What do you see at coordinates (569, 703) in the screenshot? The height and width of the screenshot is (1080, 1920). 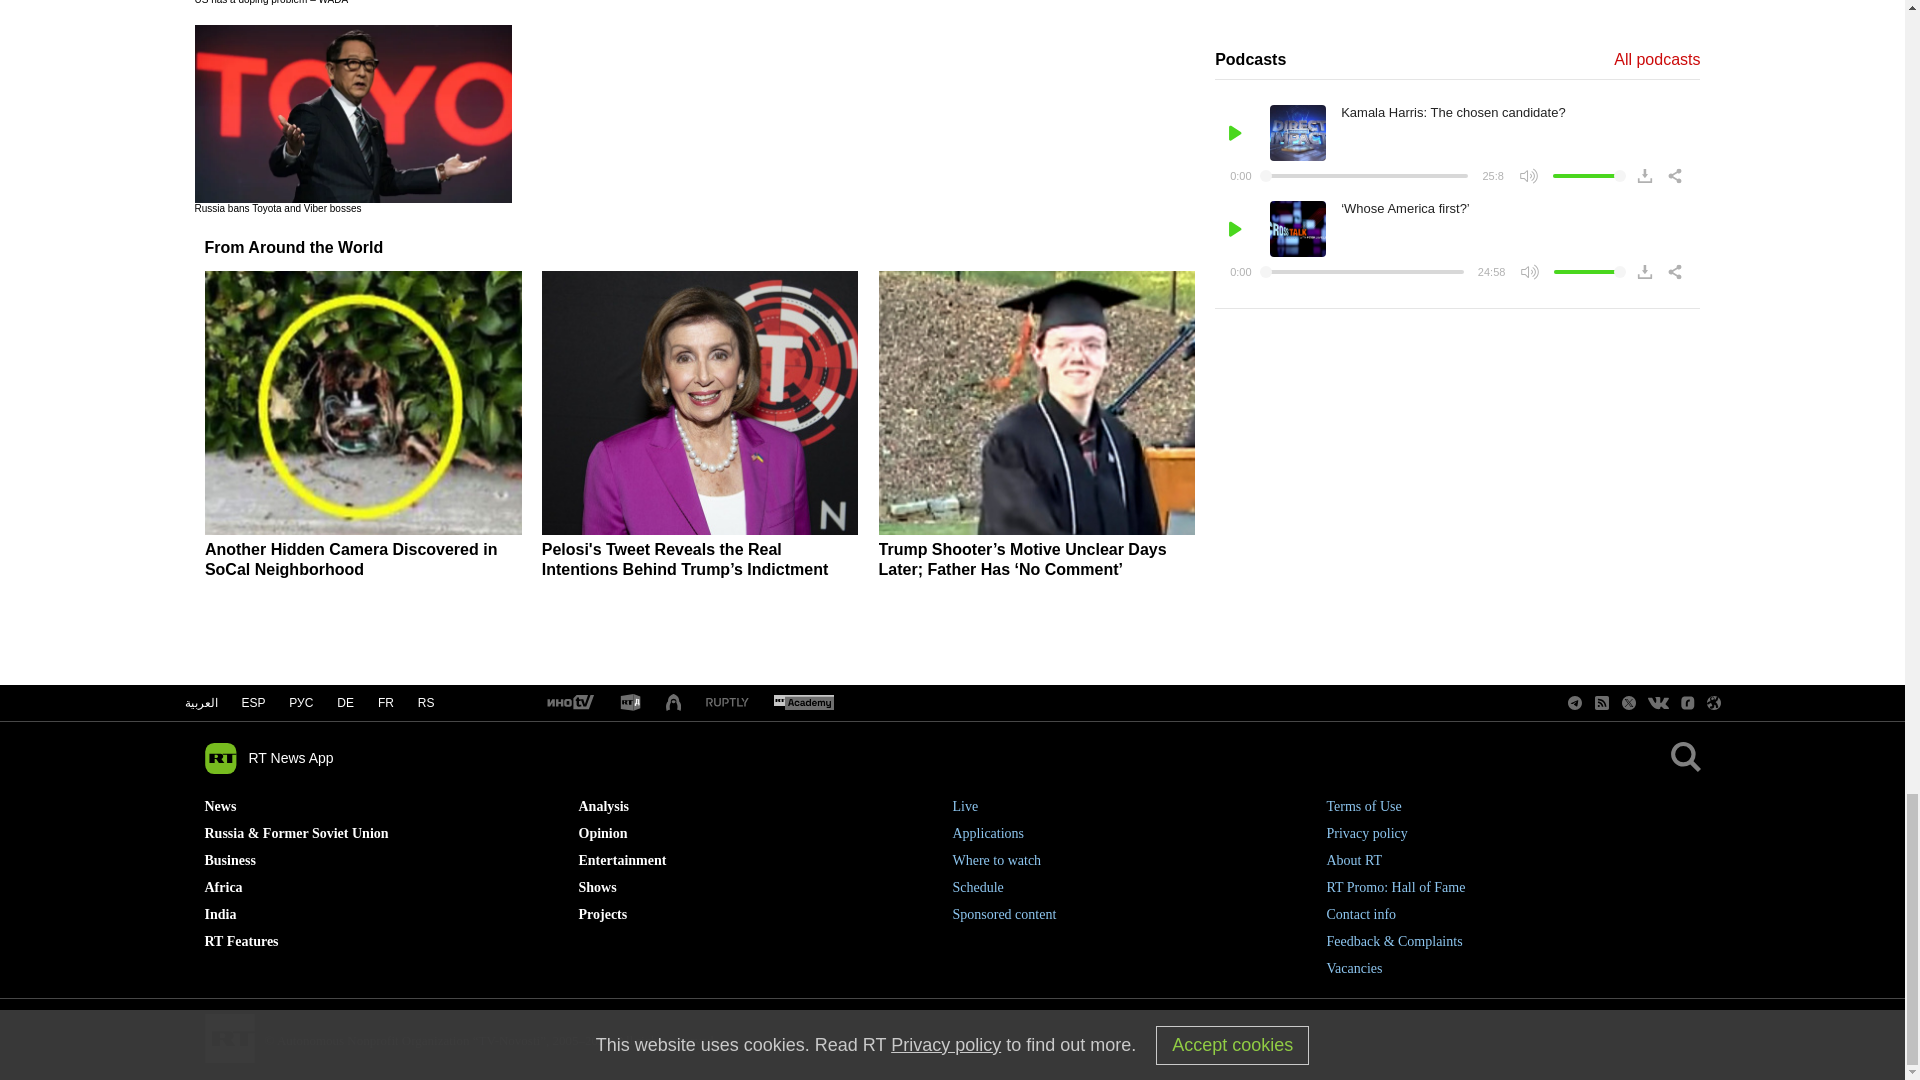 I see `RT ` at bounding box center [569, 703].